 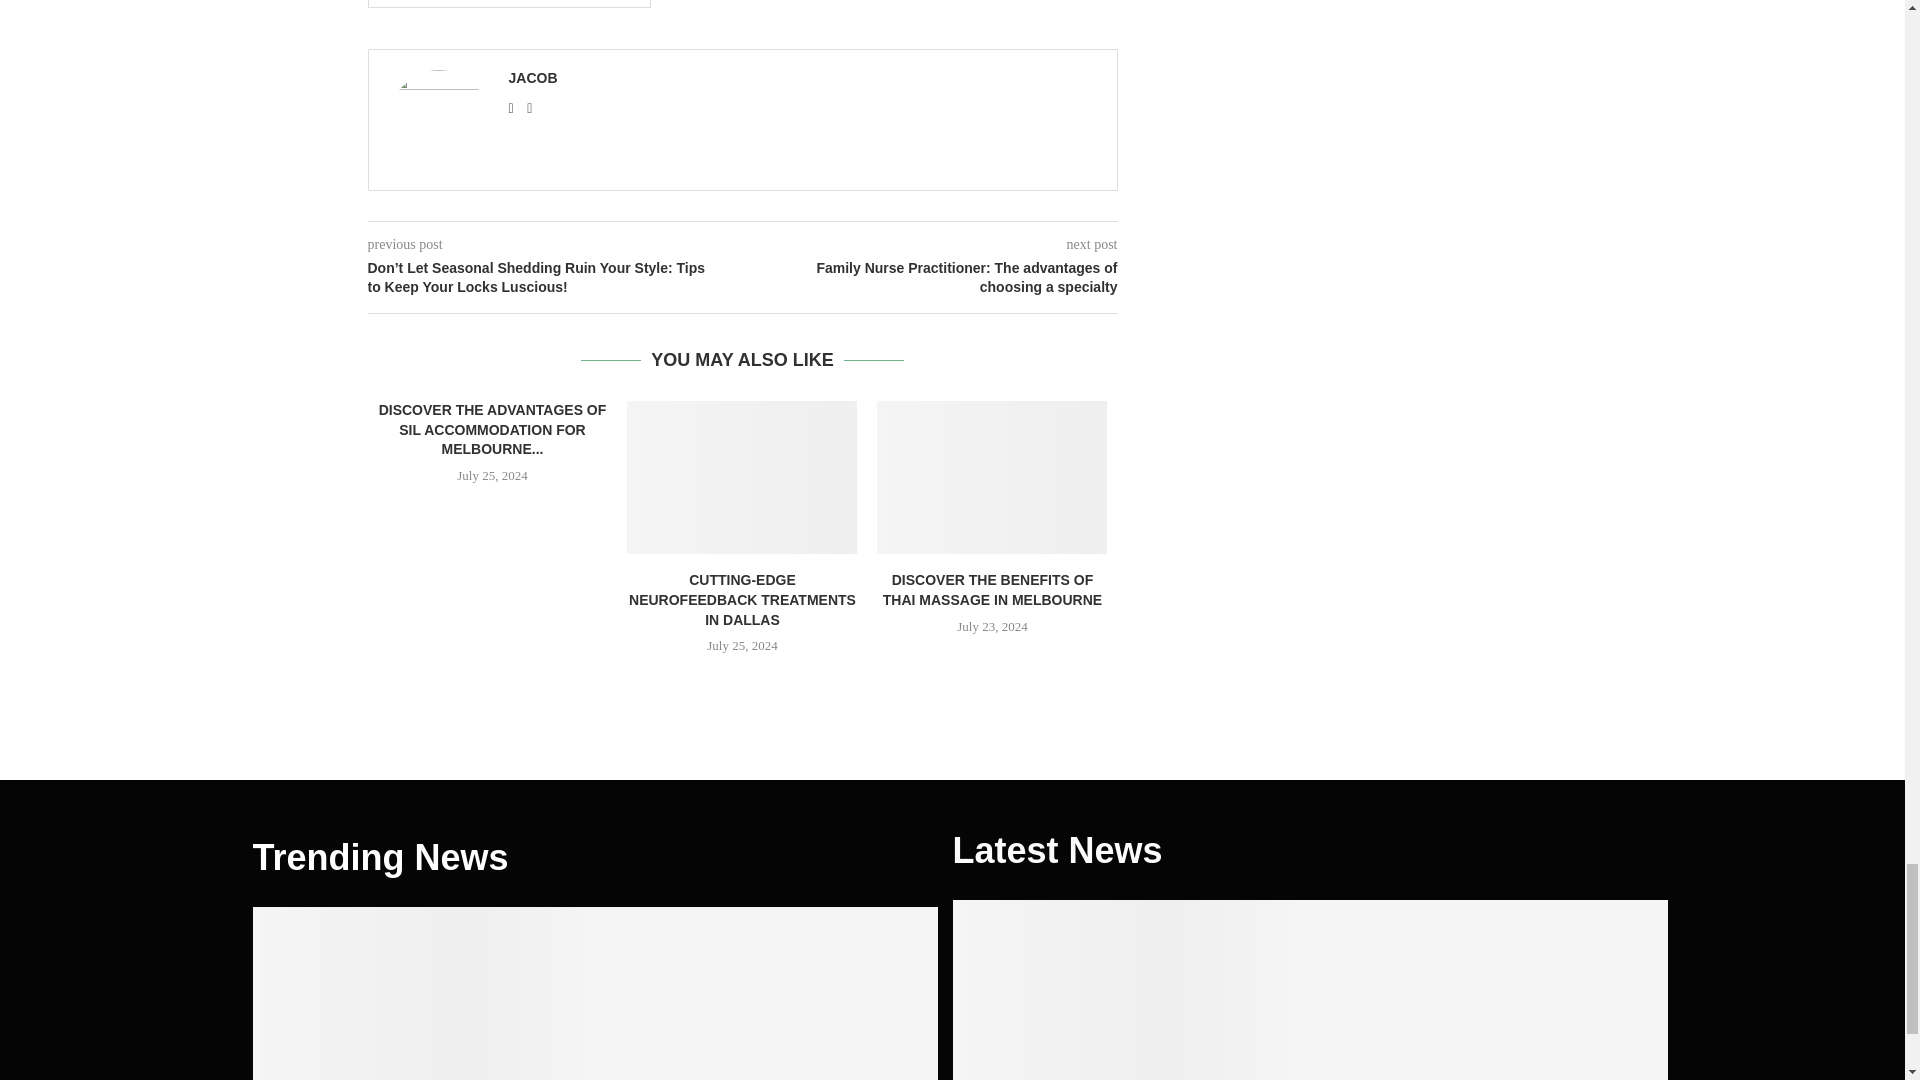 What do you see at coordinates (992, 477) in the screenshot?
I see `Discover the Benefits of Thai Massage in Melbourne` at bounding box center [992, 477].